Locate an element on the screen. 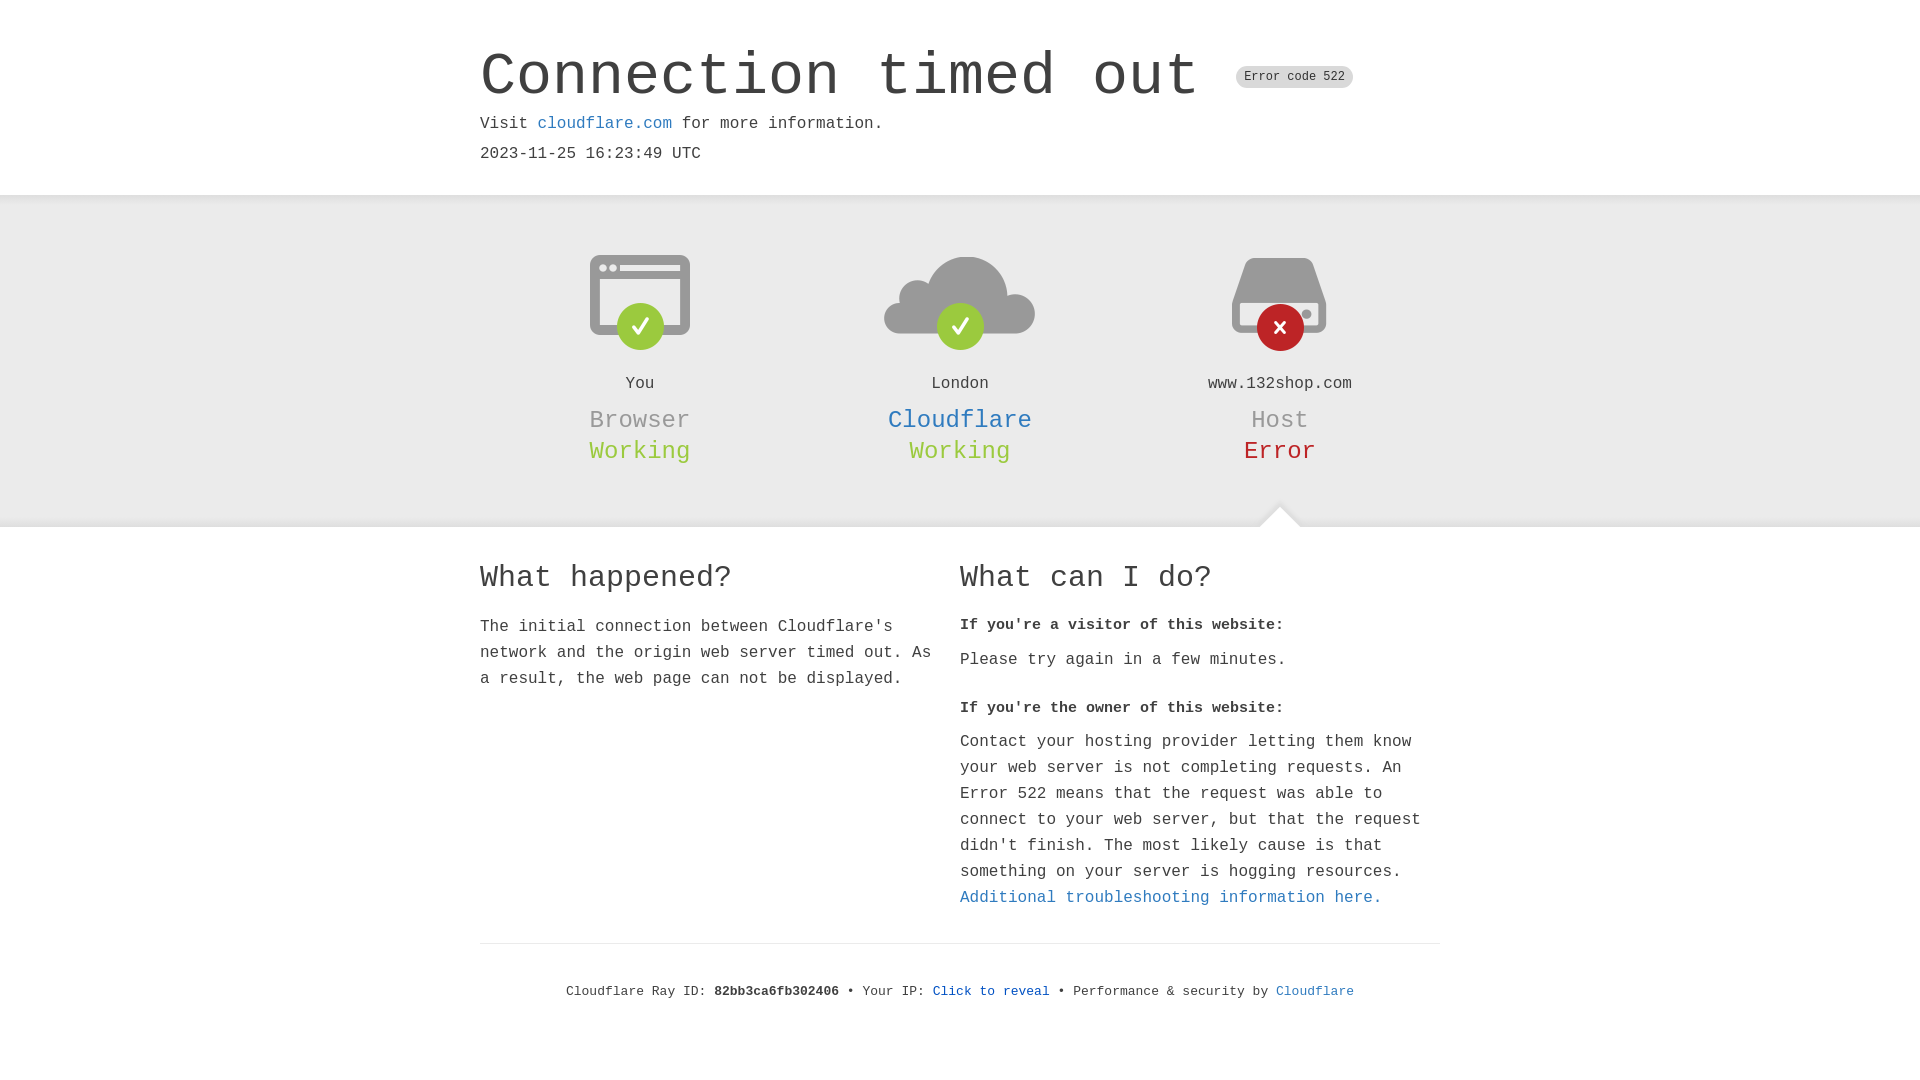  Click to reveal is located at coordinates (992, 992).